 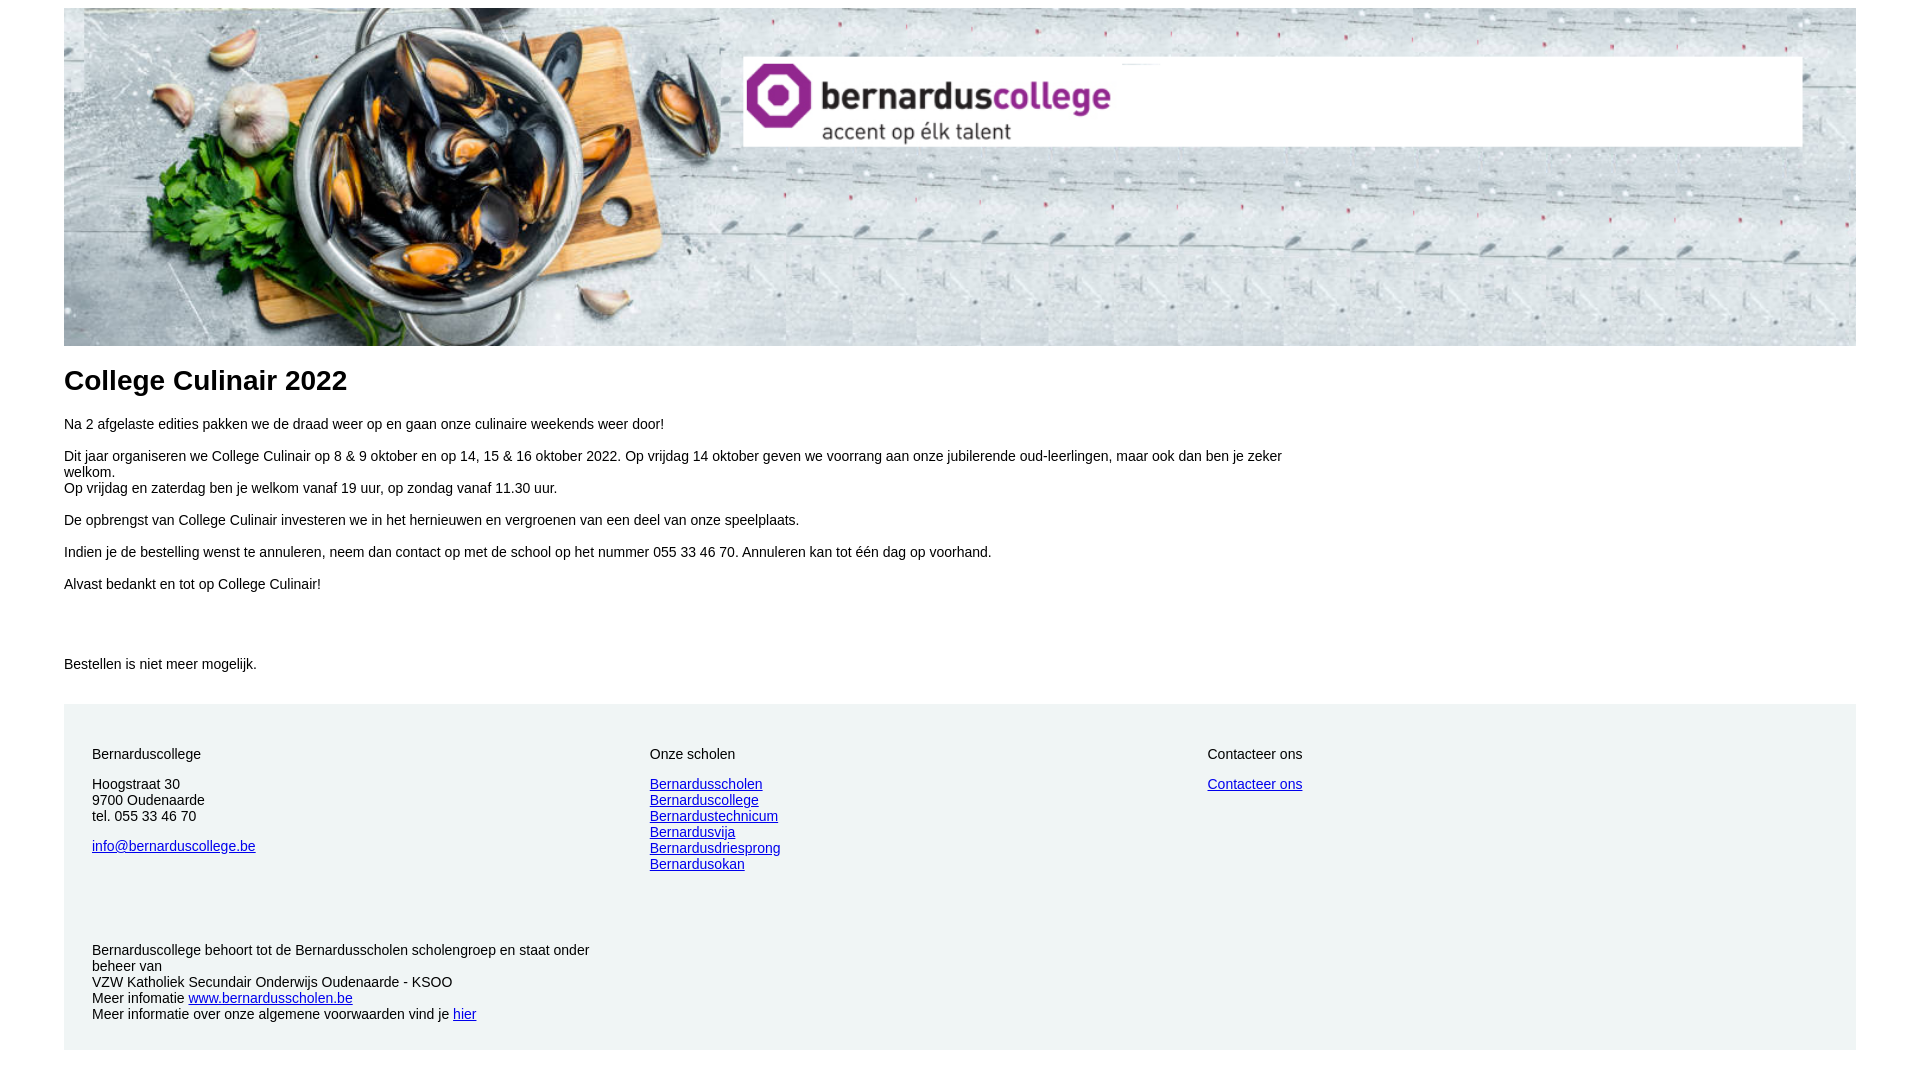 I want to click on Bernardusscholen, so click(x=706, y=784).